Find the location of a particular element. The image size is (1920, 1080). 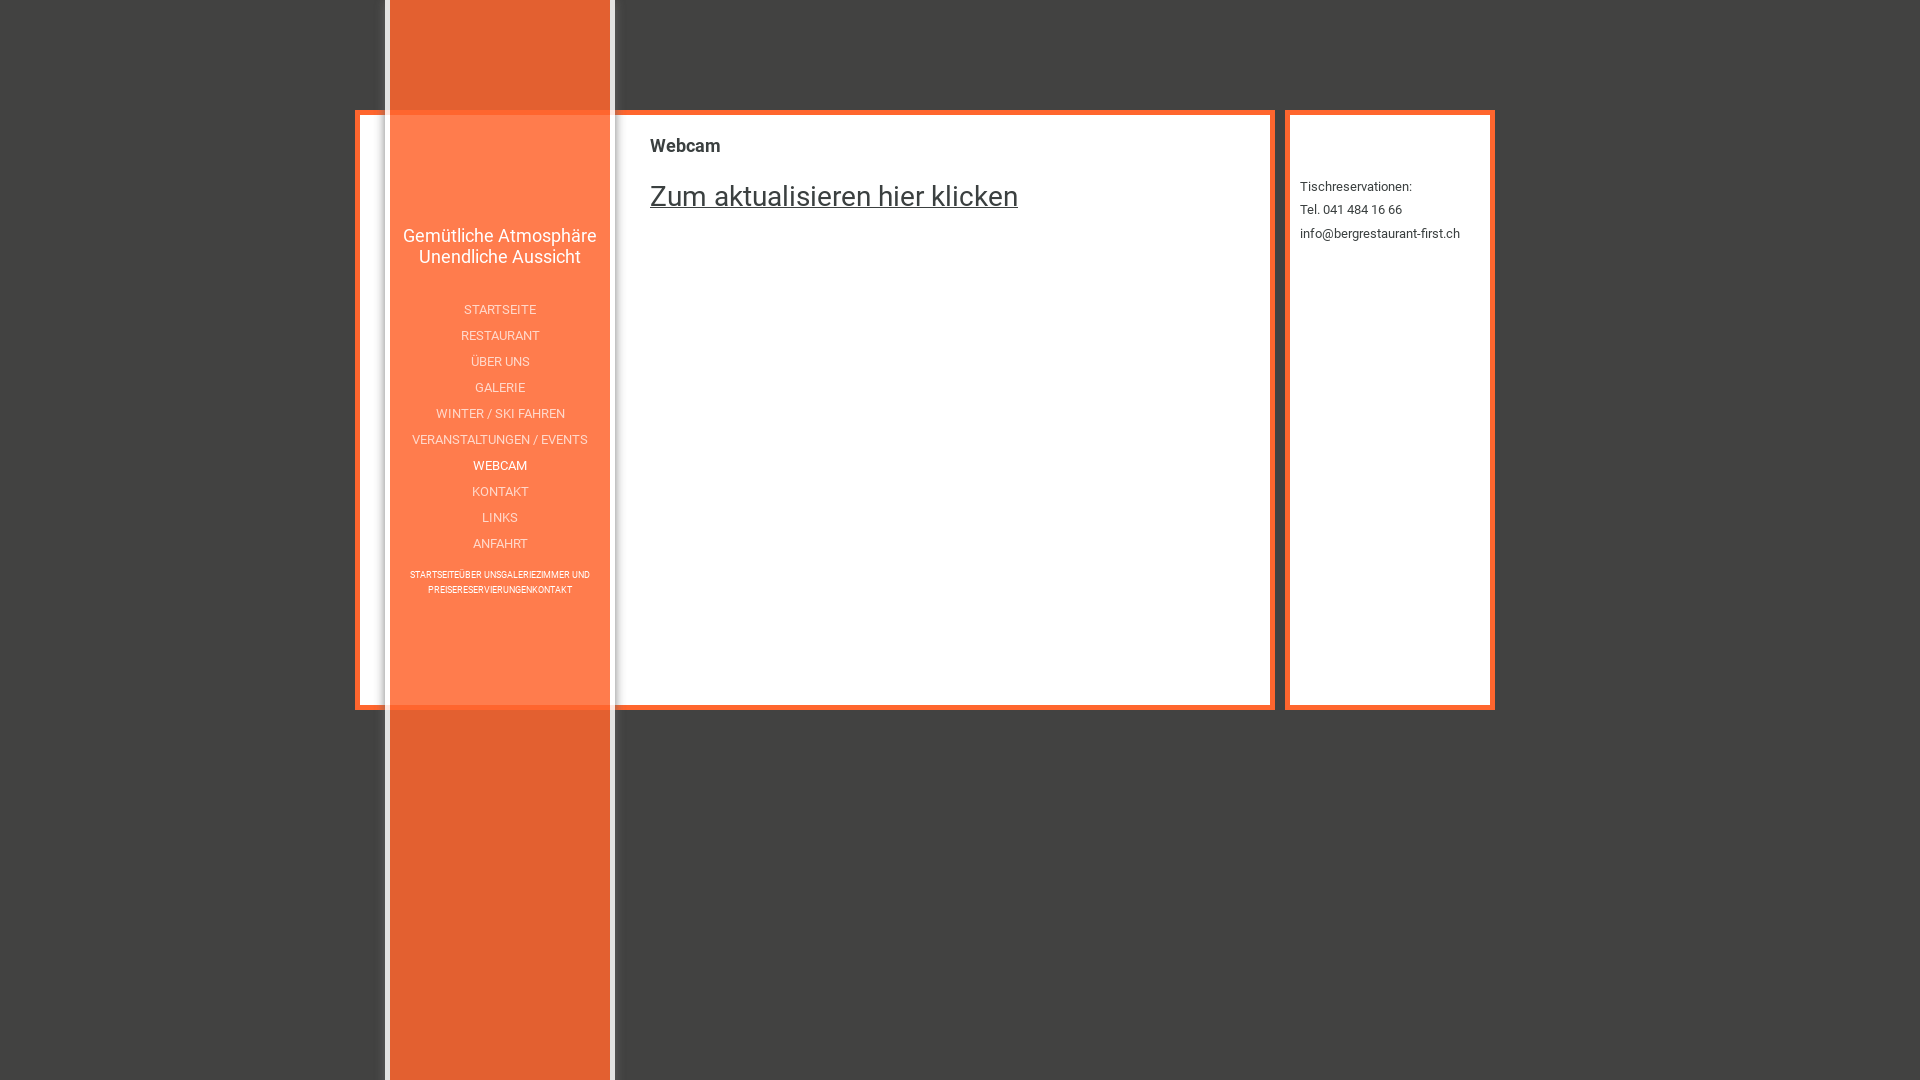

RESTAURANT is located at coordinates (500, 336).